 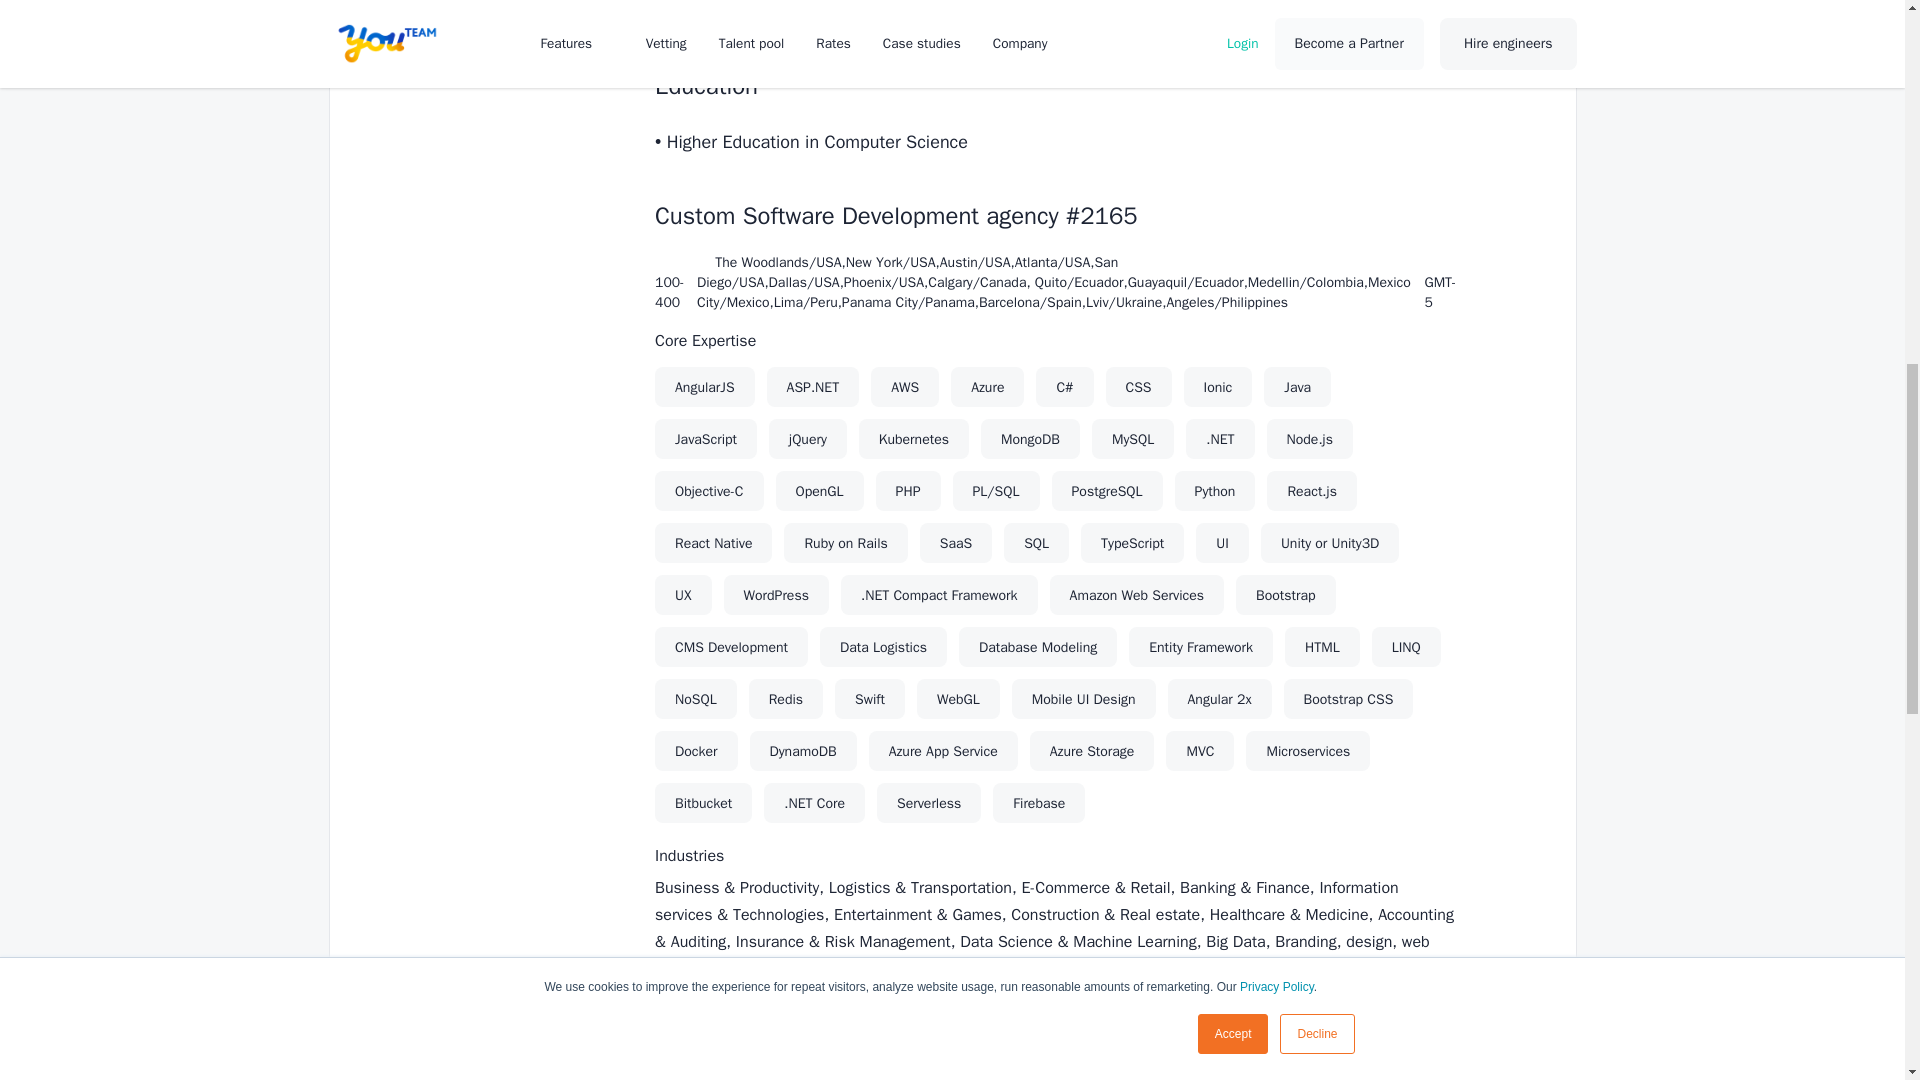 What do you see at coordinates (1310, 3) in the screenshot?
I see `Check if Salvador is available` at bounding box center [1310, 3].